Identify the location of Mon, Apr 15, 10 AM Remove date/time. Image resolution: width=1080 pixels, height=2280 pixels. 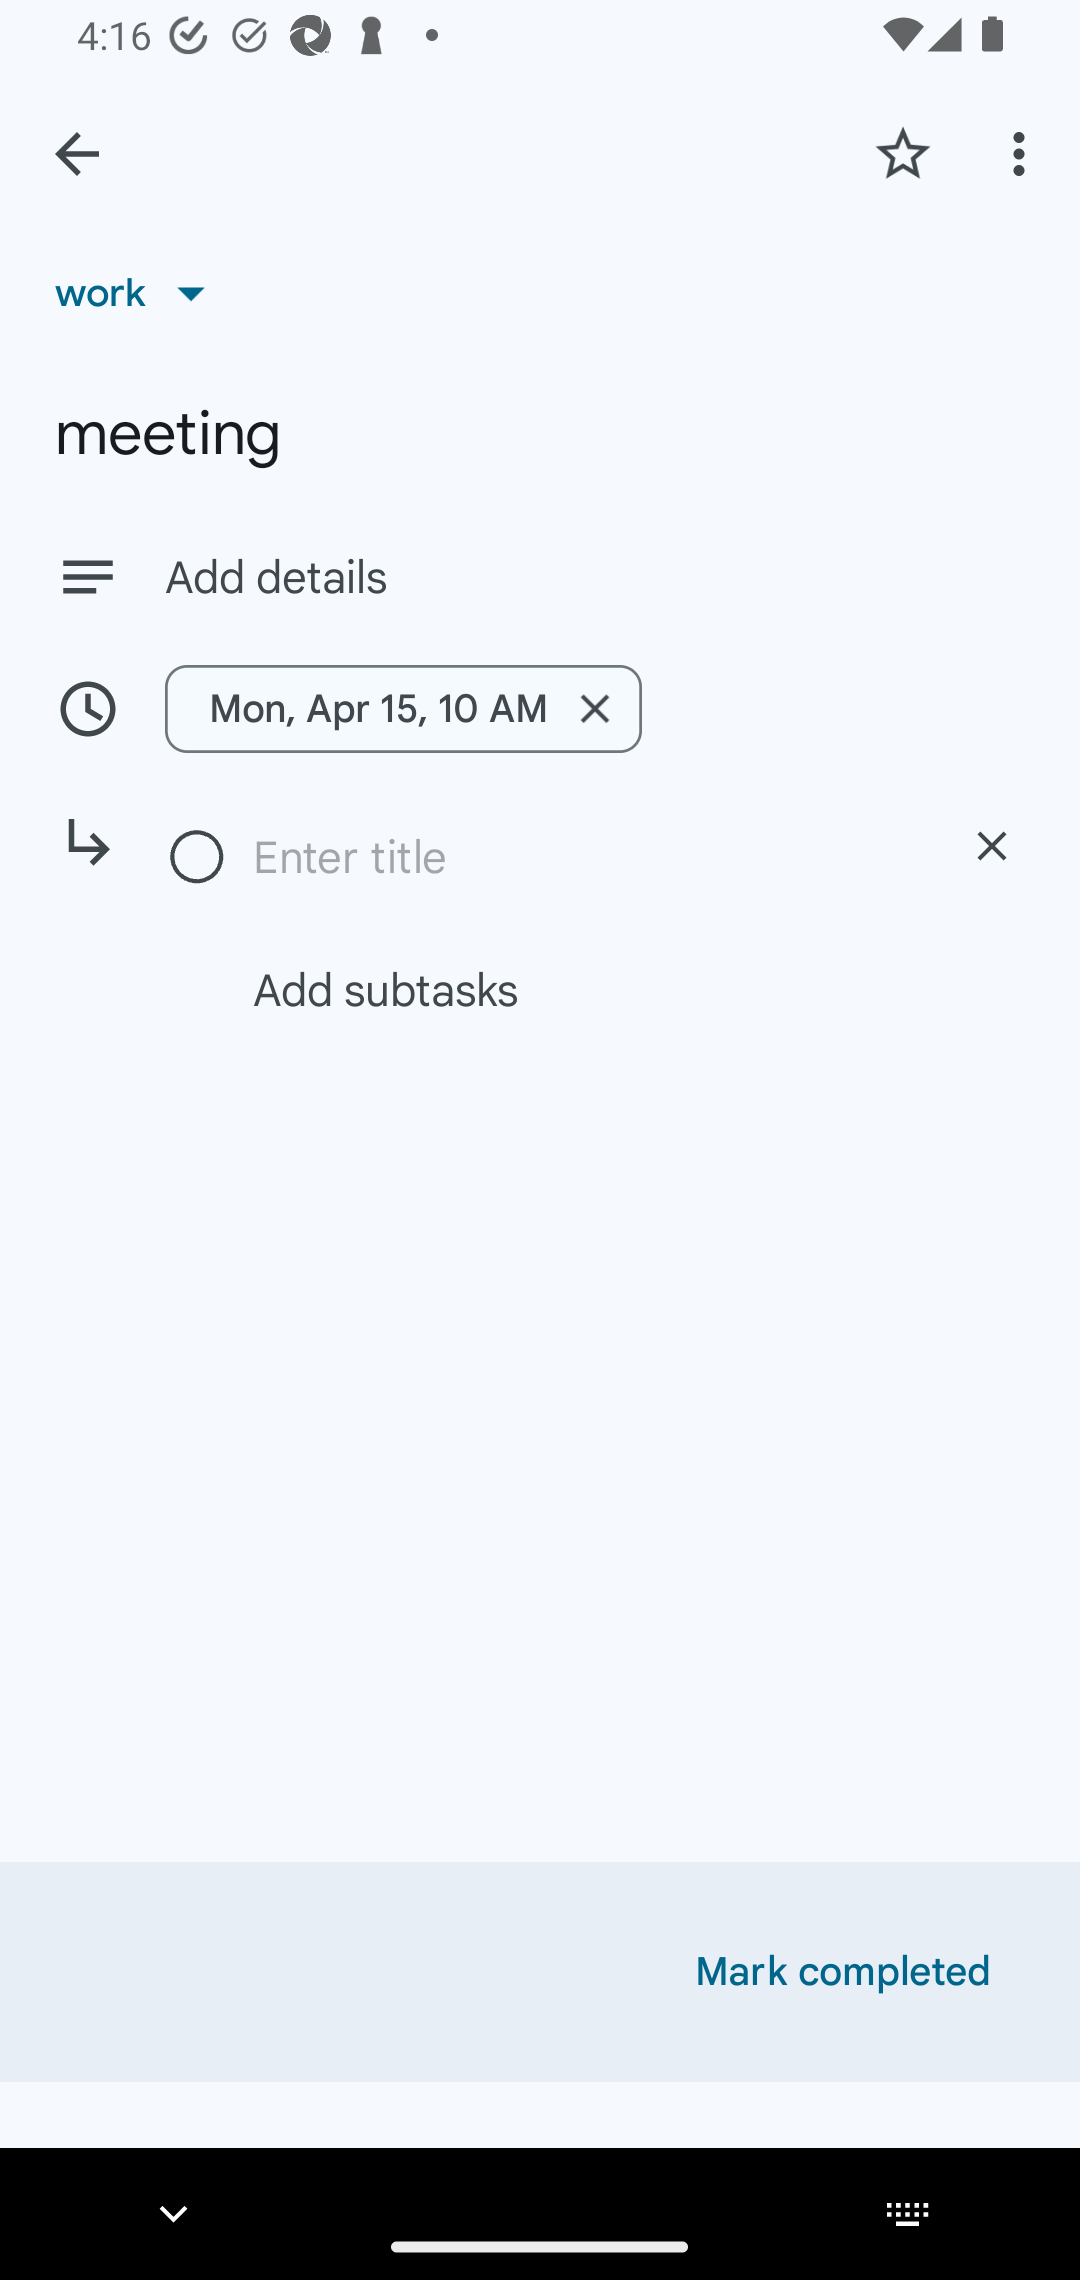
(403, 708).